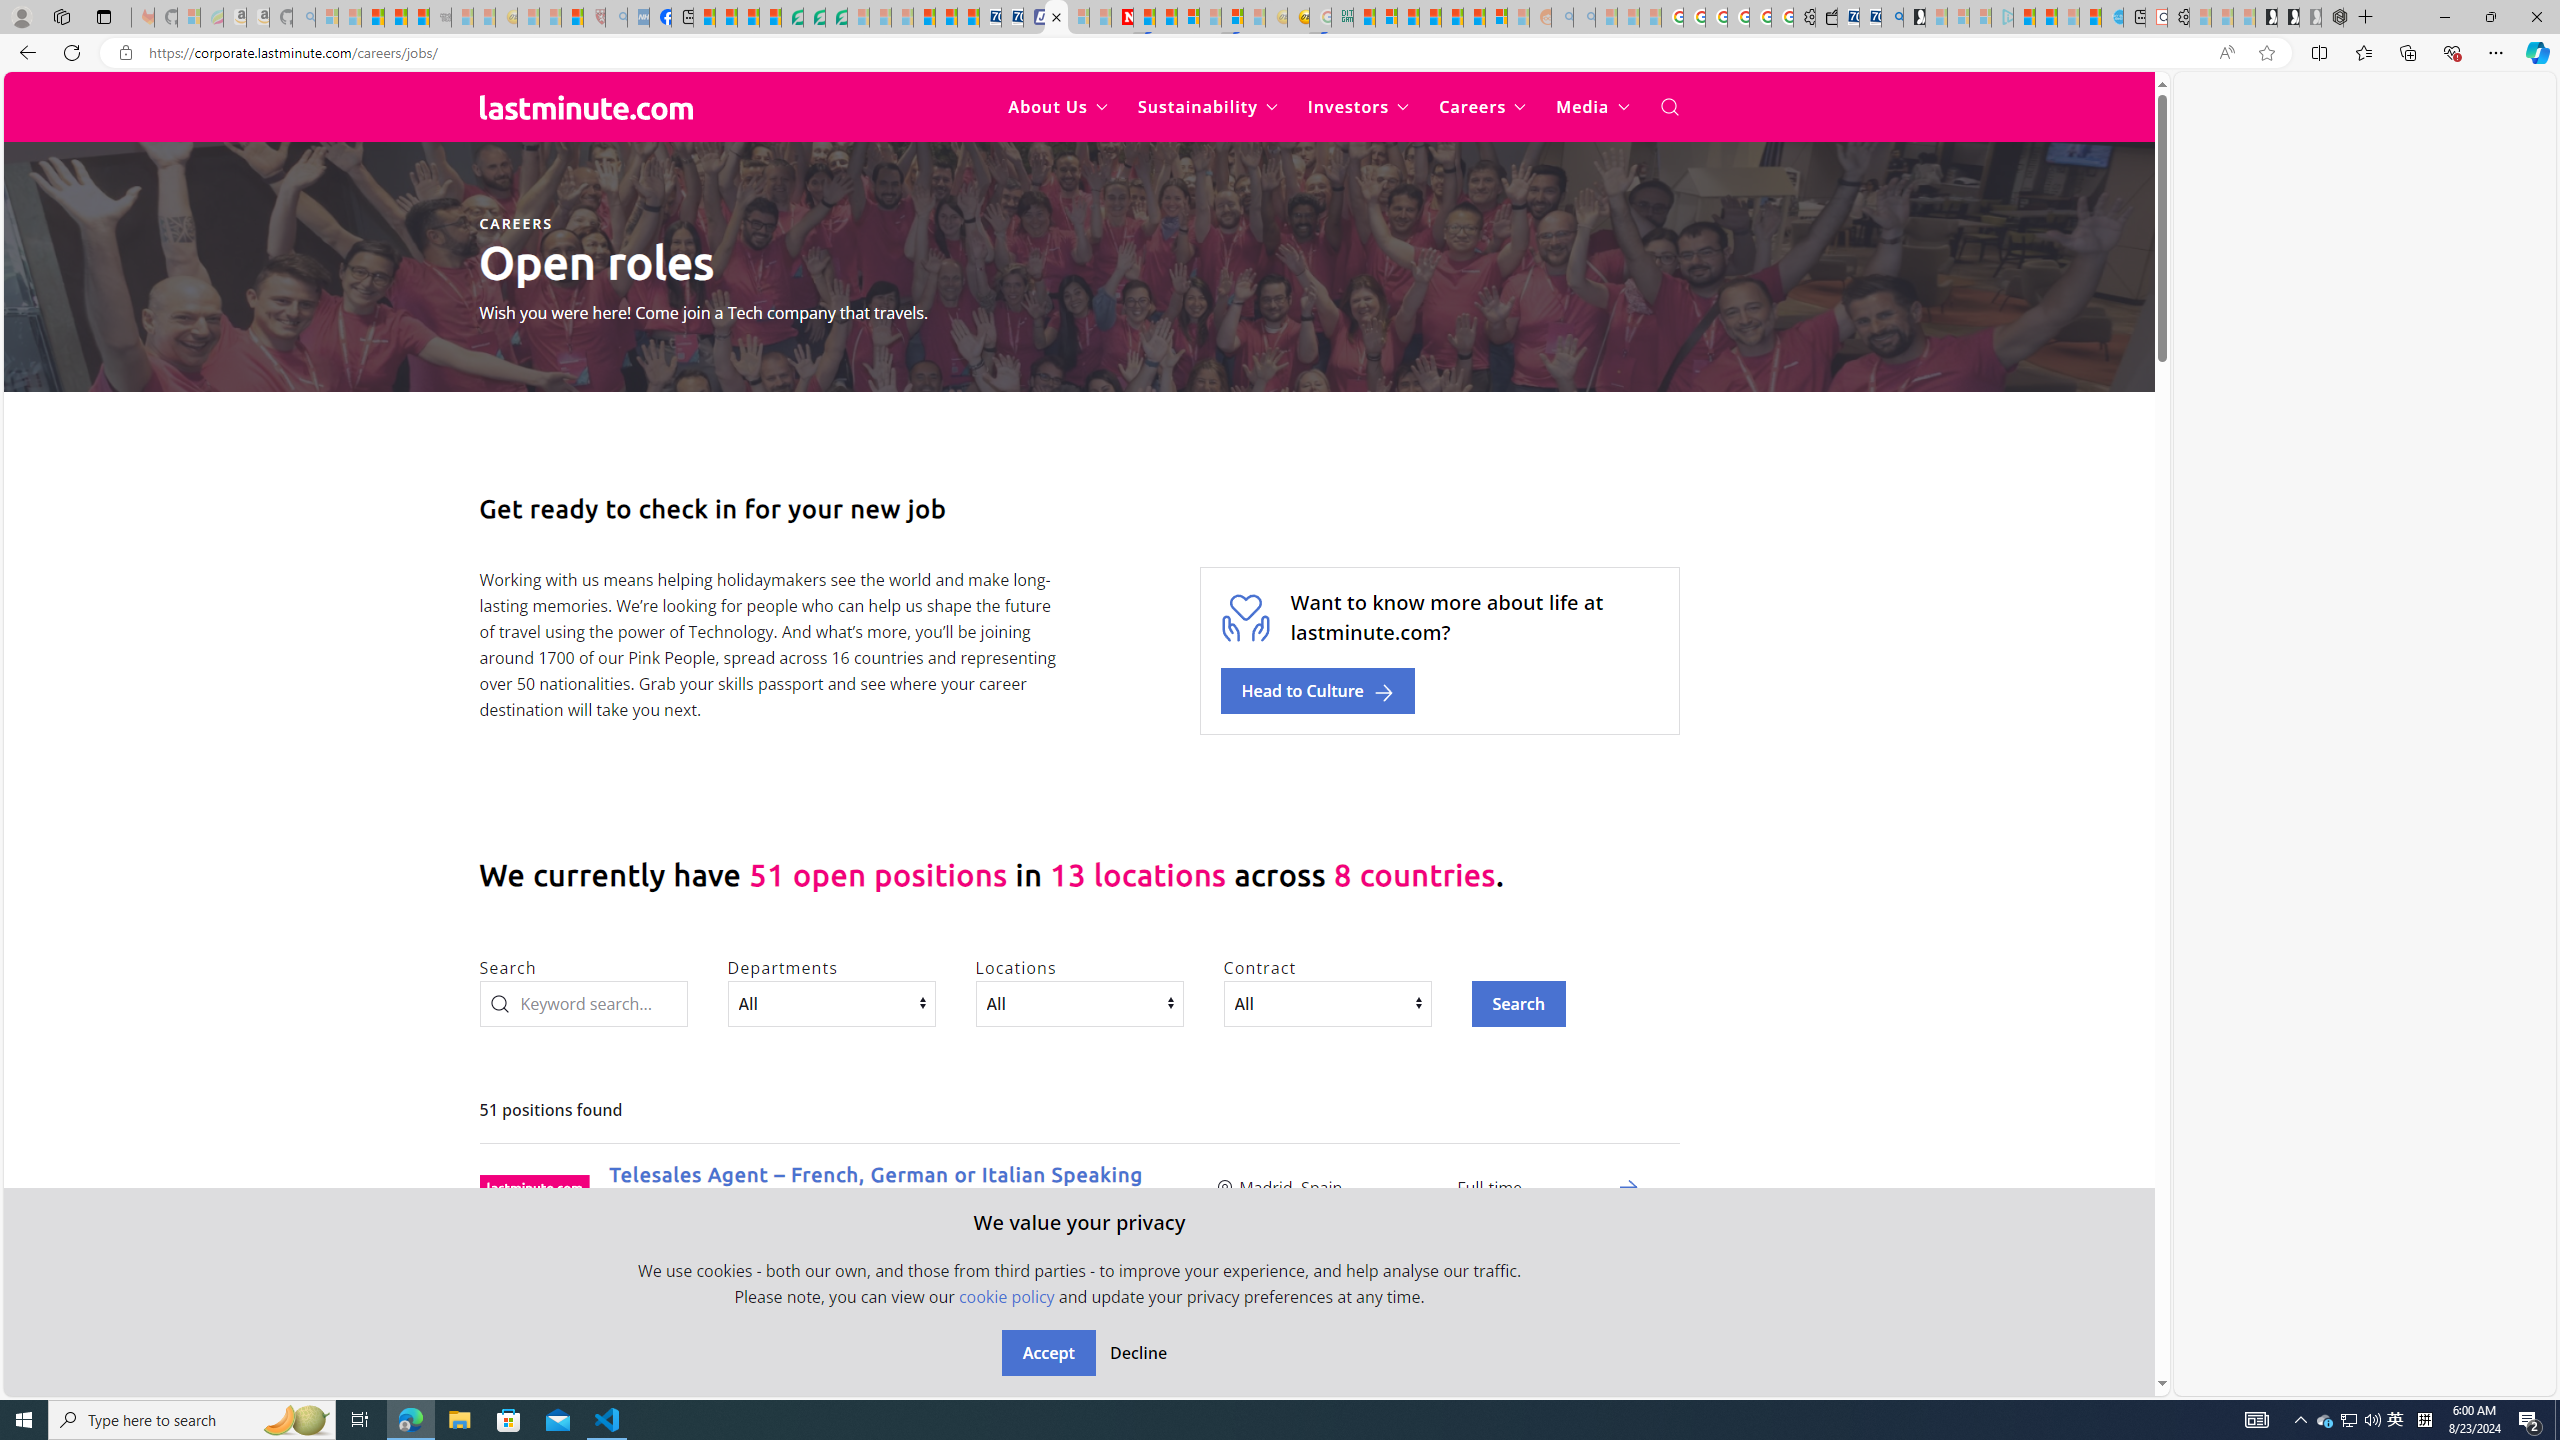 This screenshot has width=2560, height=1440. I want to click on Decline, so click(1138, 1353).